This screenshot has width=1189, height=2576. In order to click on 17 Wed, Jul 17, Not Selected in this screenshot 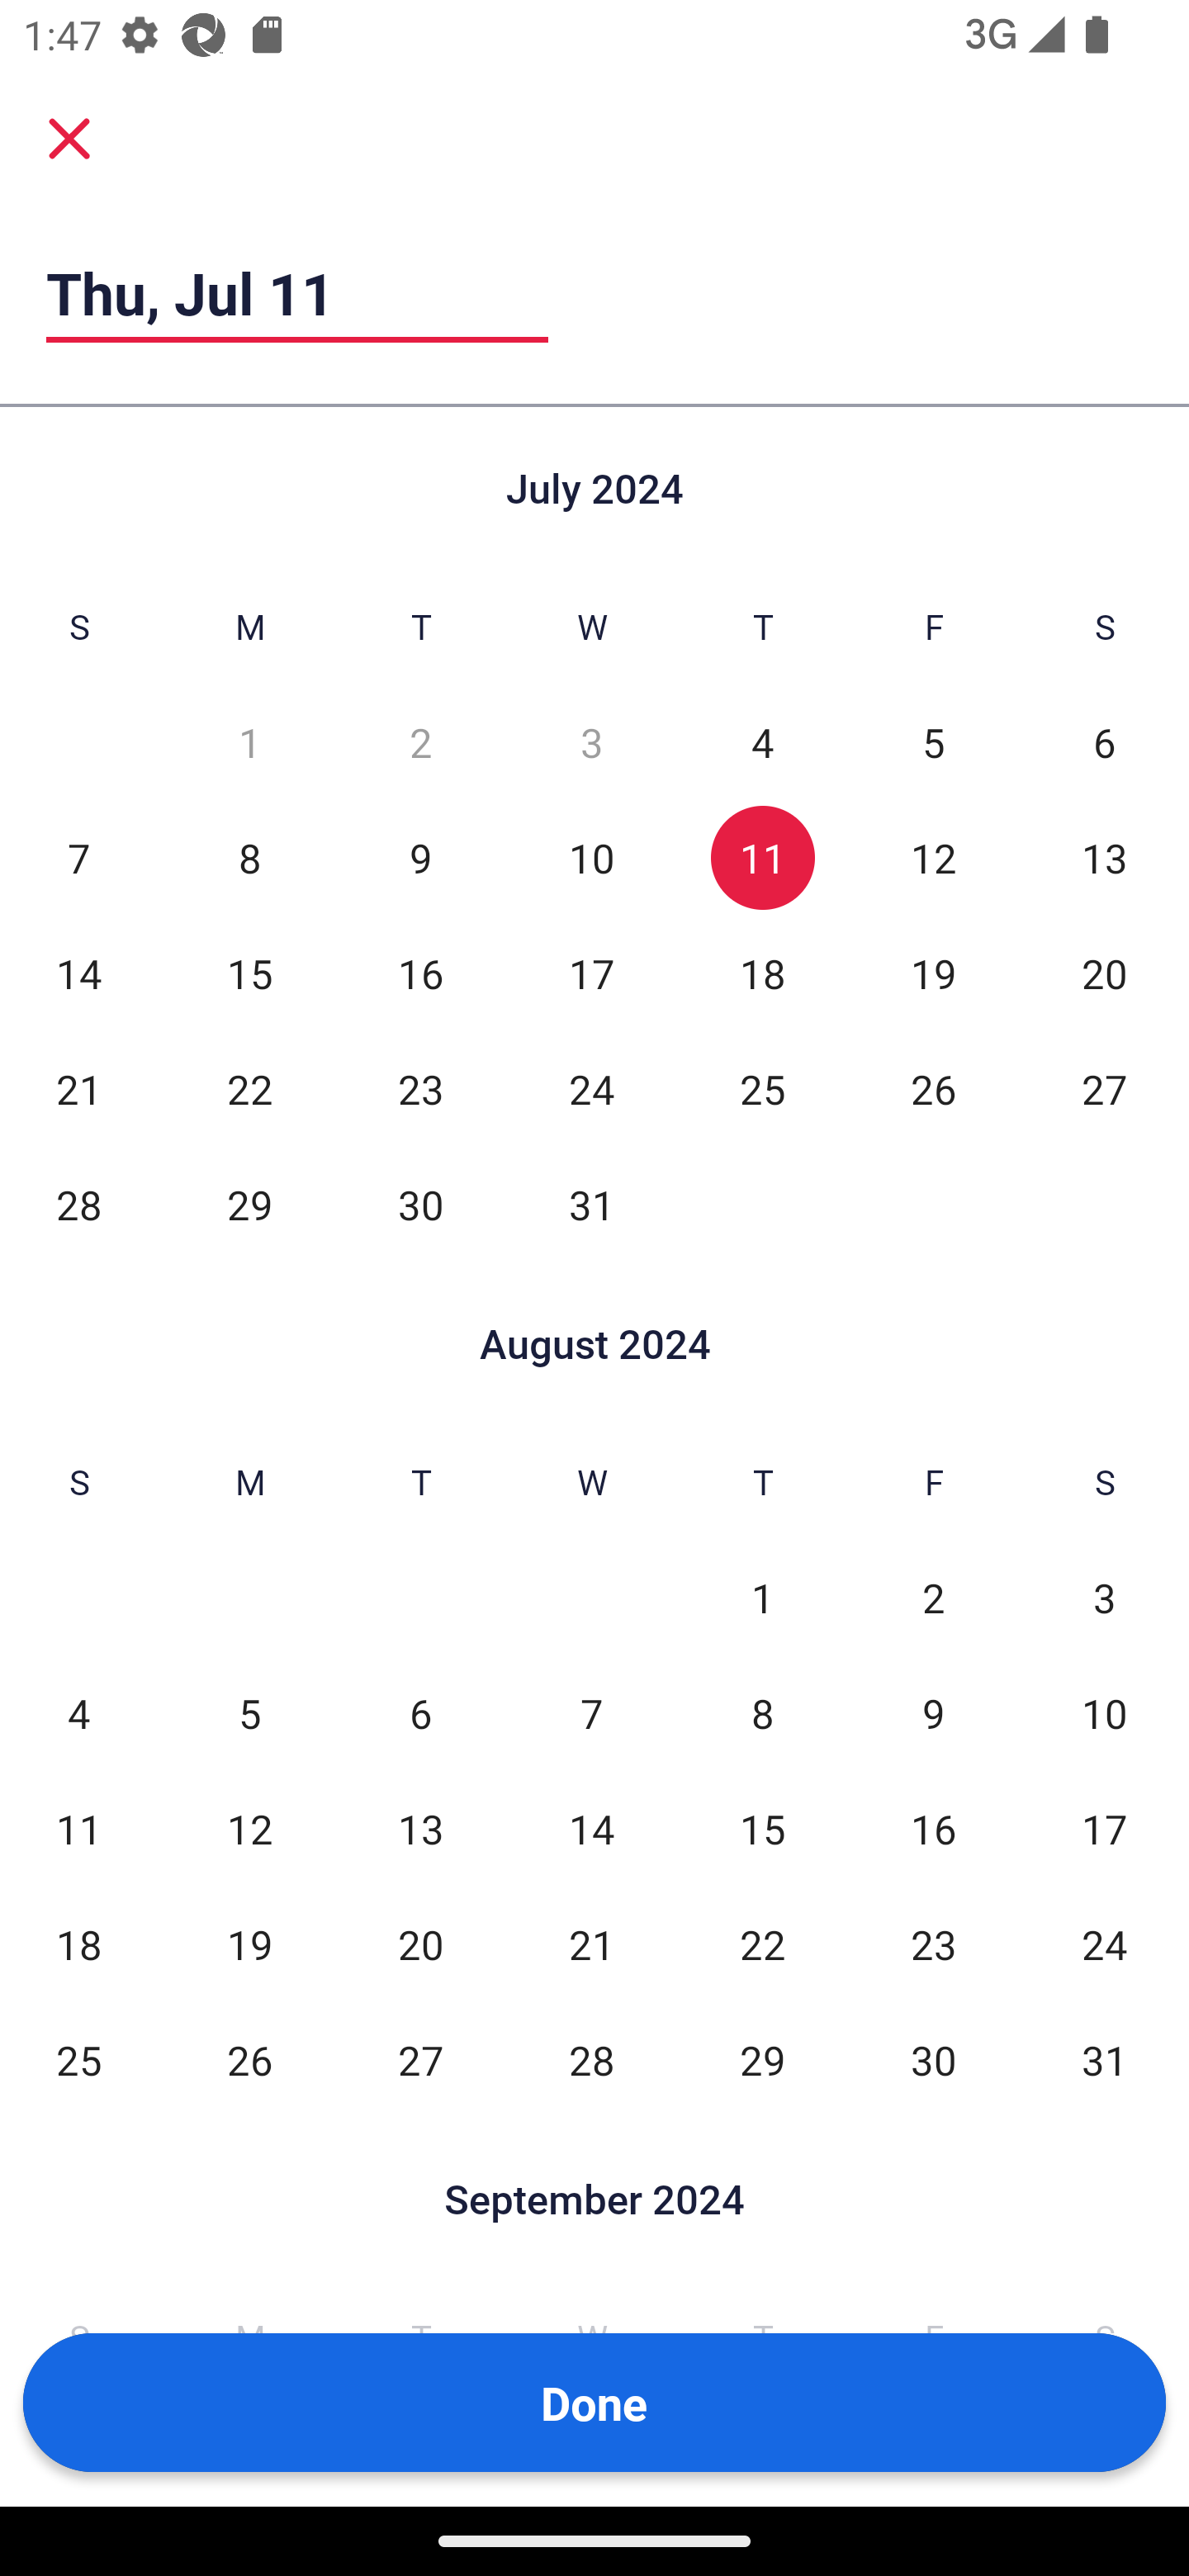, I will do `click(591, 973)`.